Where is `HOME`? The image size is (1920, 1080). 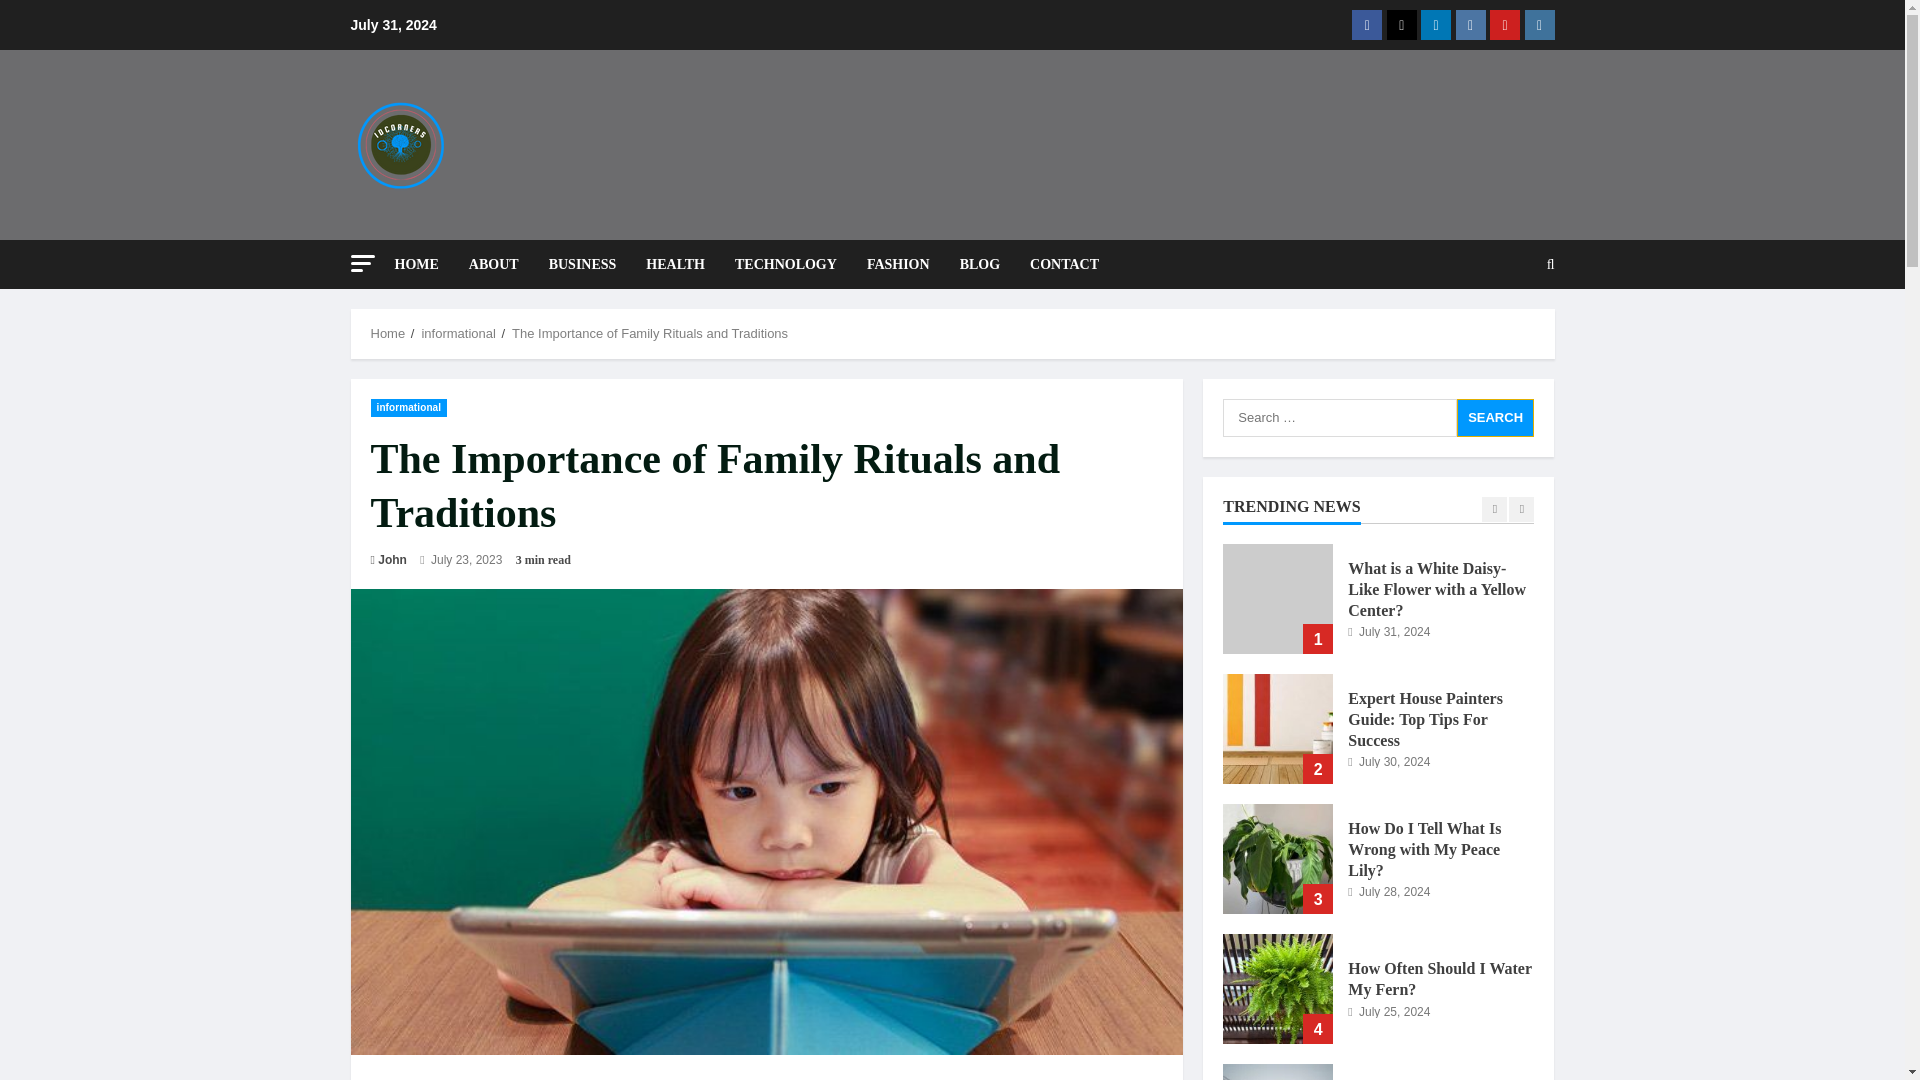 HOME is located at coordinates (423, 264).